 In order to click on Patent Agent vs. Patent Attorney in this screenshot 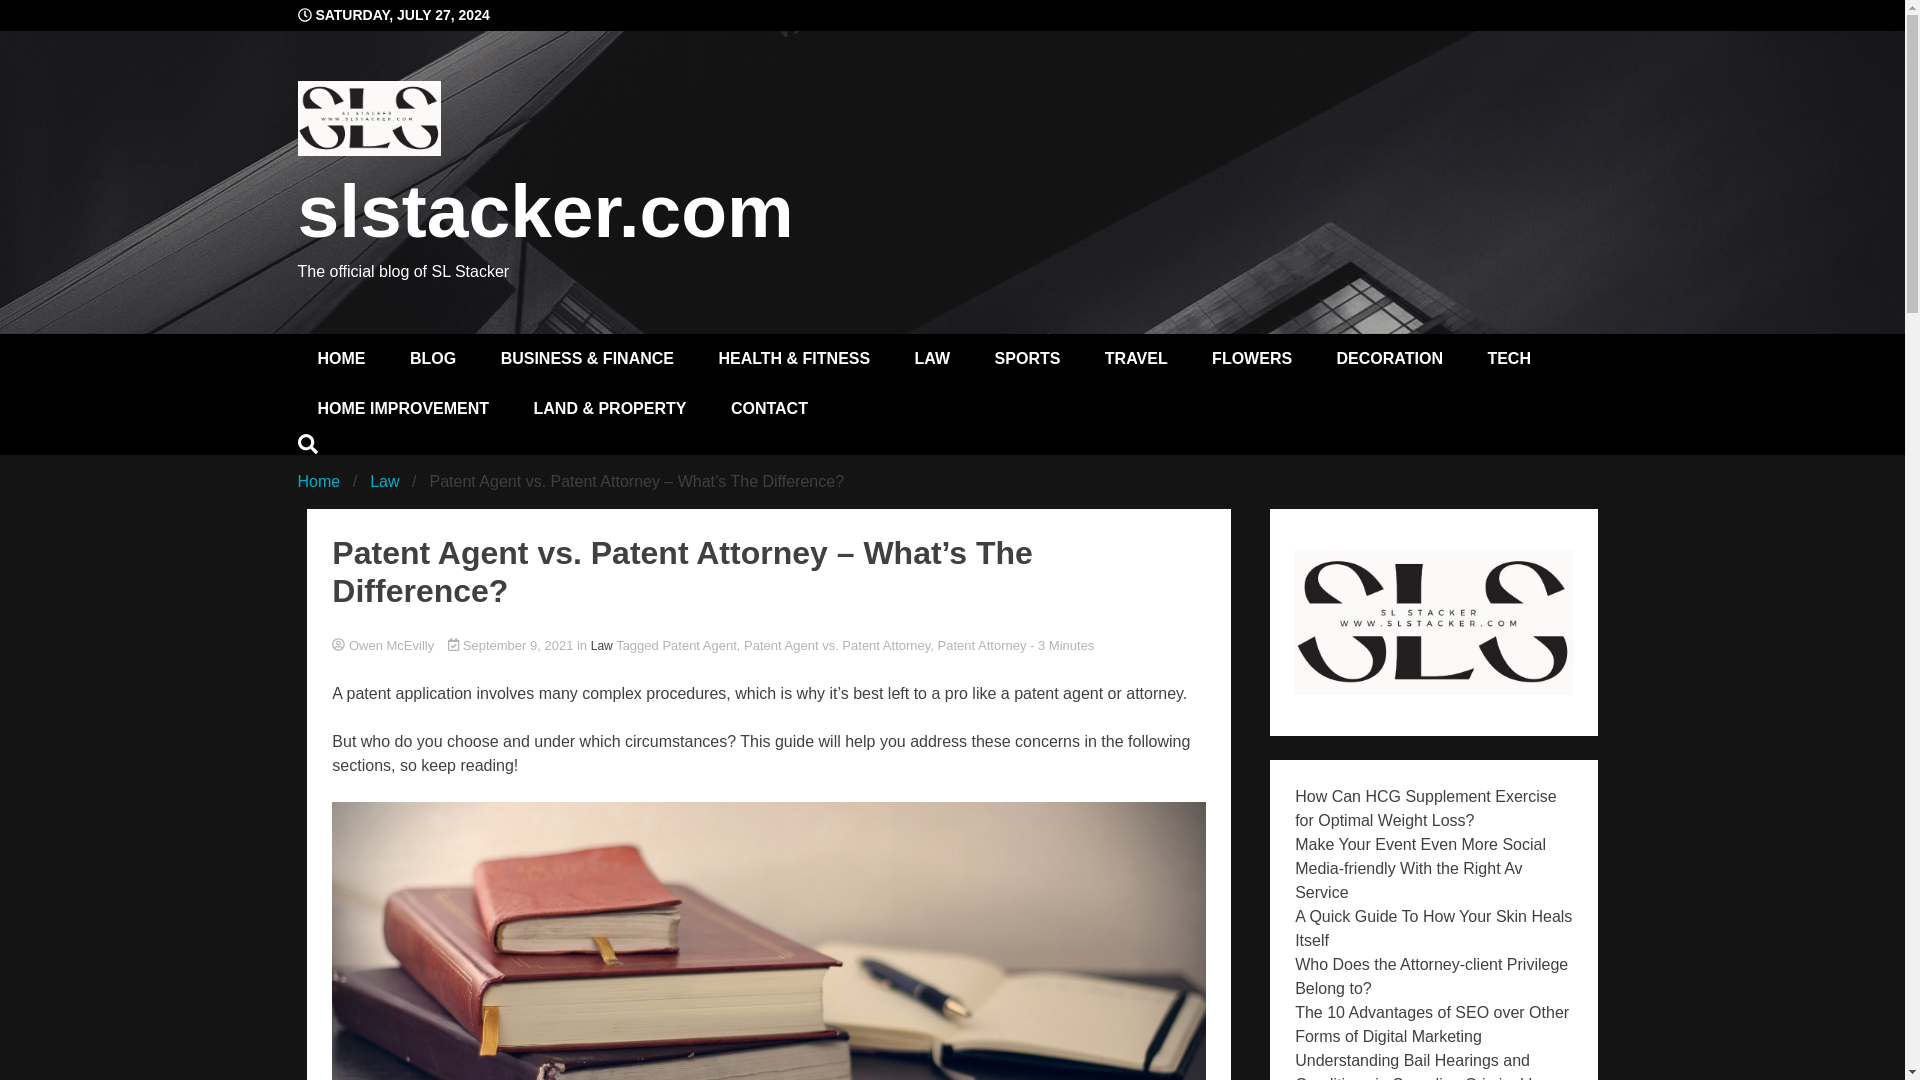, I will do `click(836, 646)`.